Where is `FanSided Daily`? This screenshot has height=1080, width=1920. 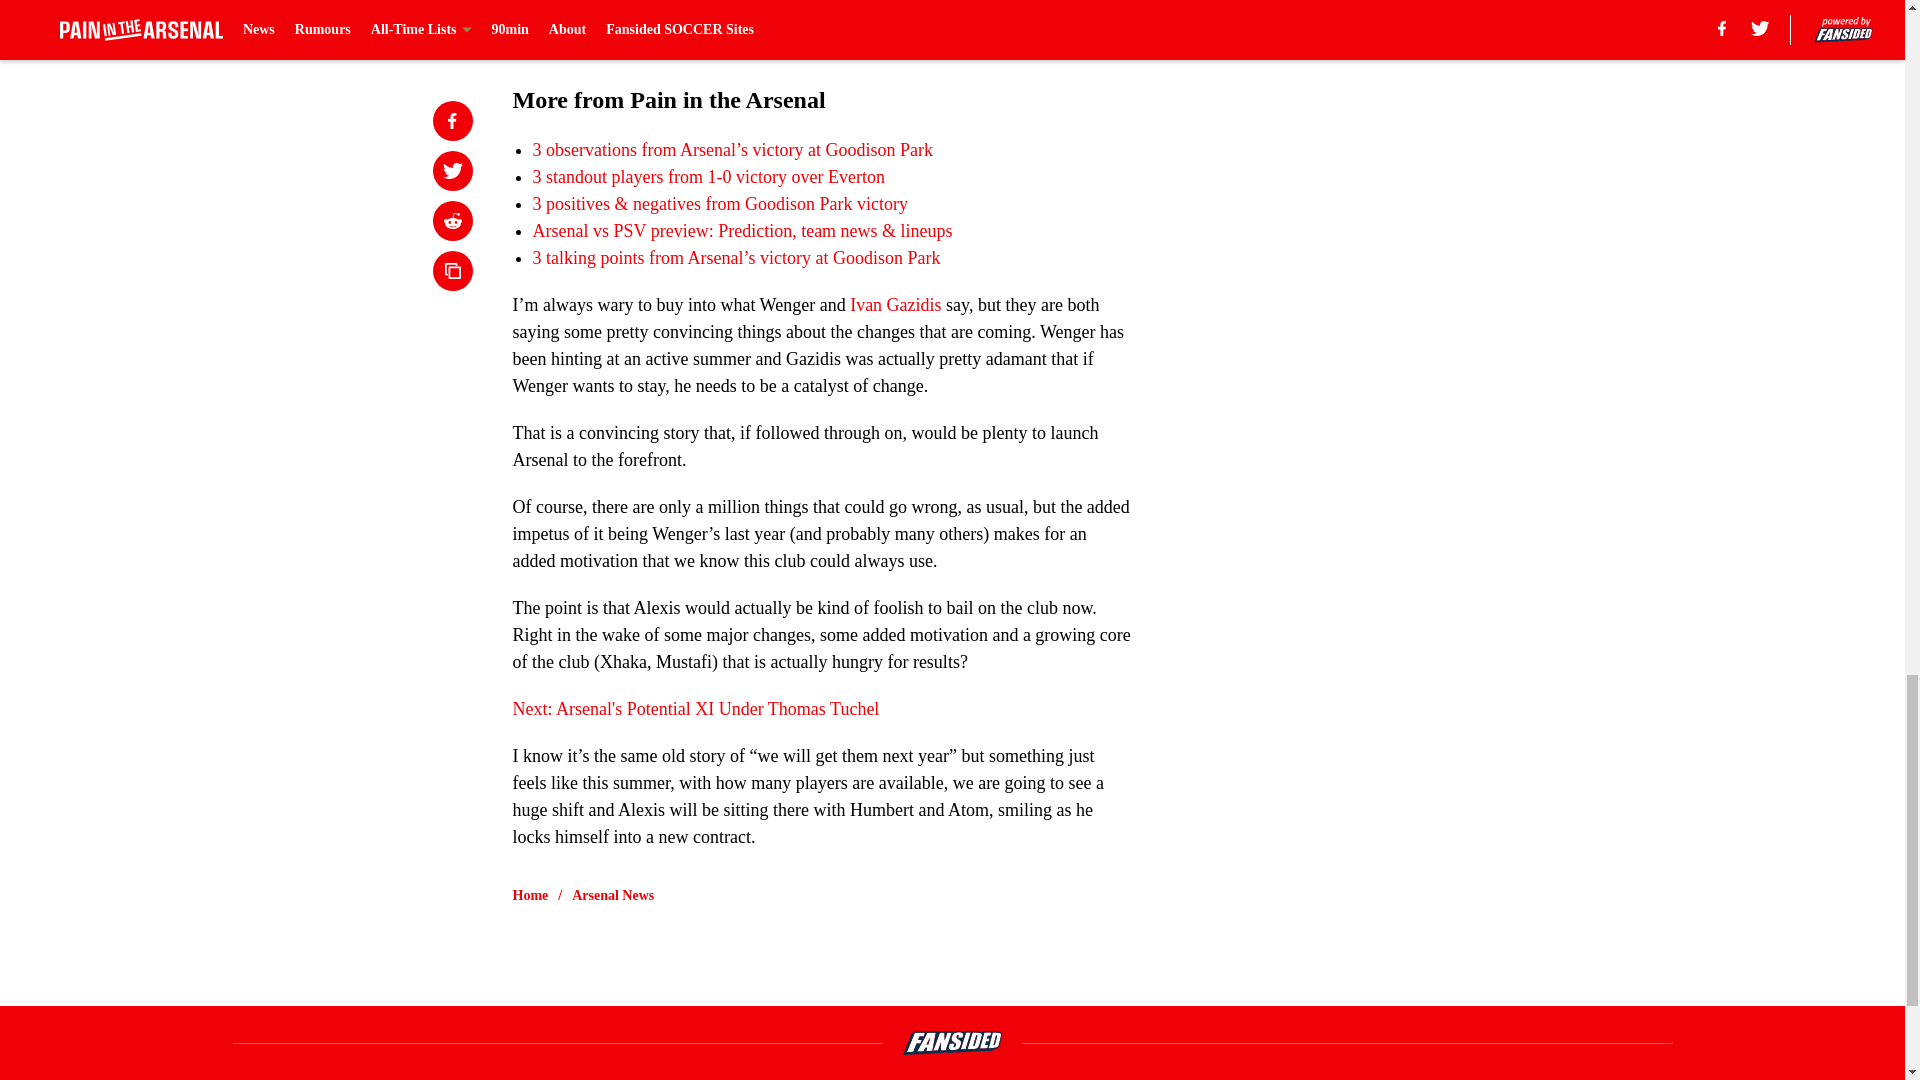 FanSided Daily is located at coordinates (1370, 1077).